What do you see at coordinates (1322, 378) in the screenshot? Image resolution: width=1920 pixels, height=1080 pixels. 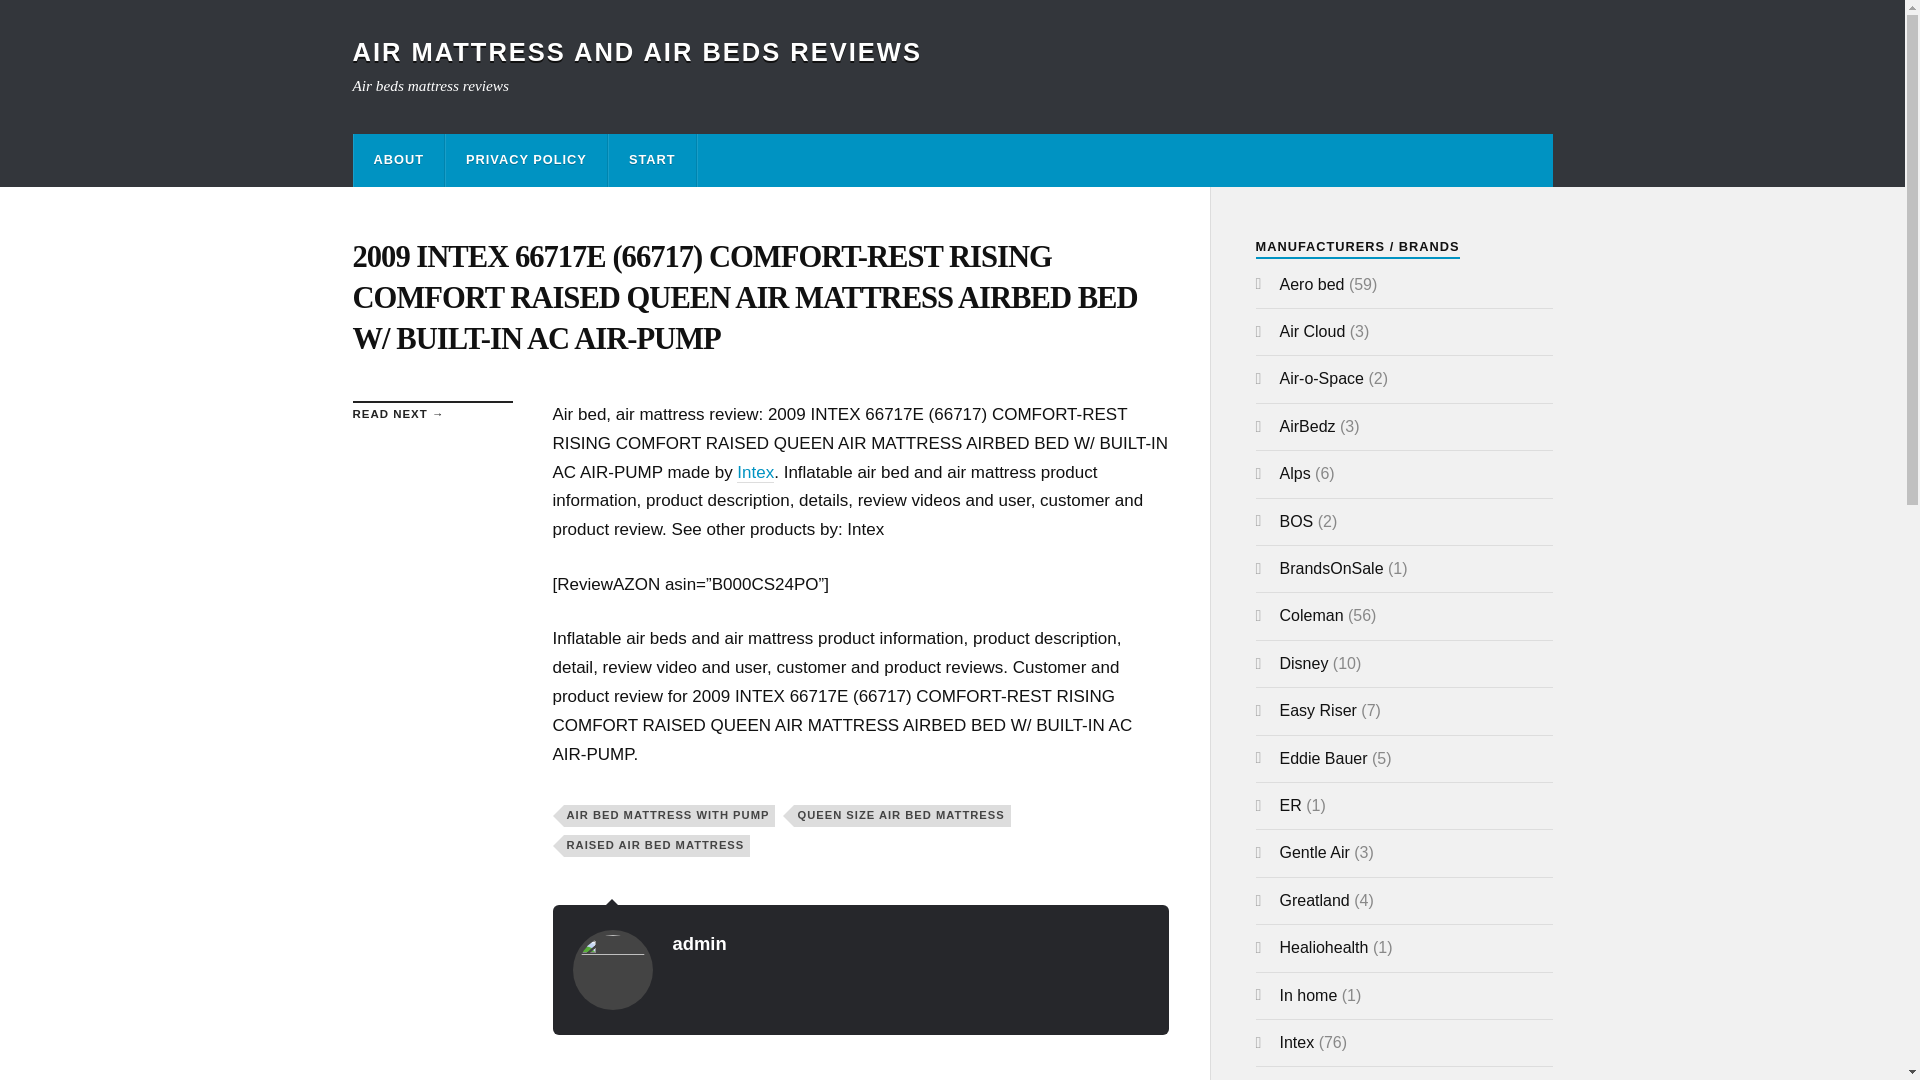 I see `Air-o-Space` at bounding box center [1322, 378].